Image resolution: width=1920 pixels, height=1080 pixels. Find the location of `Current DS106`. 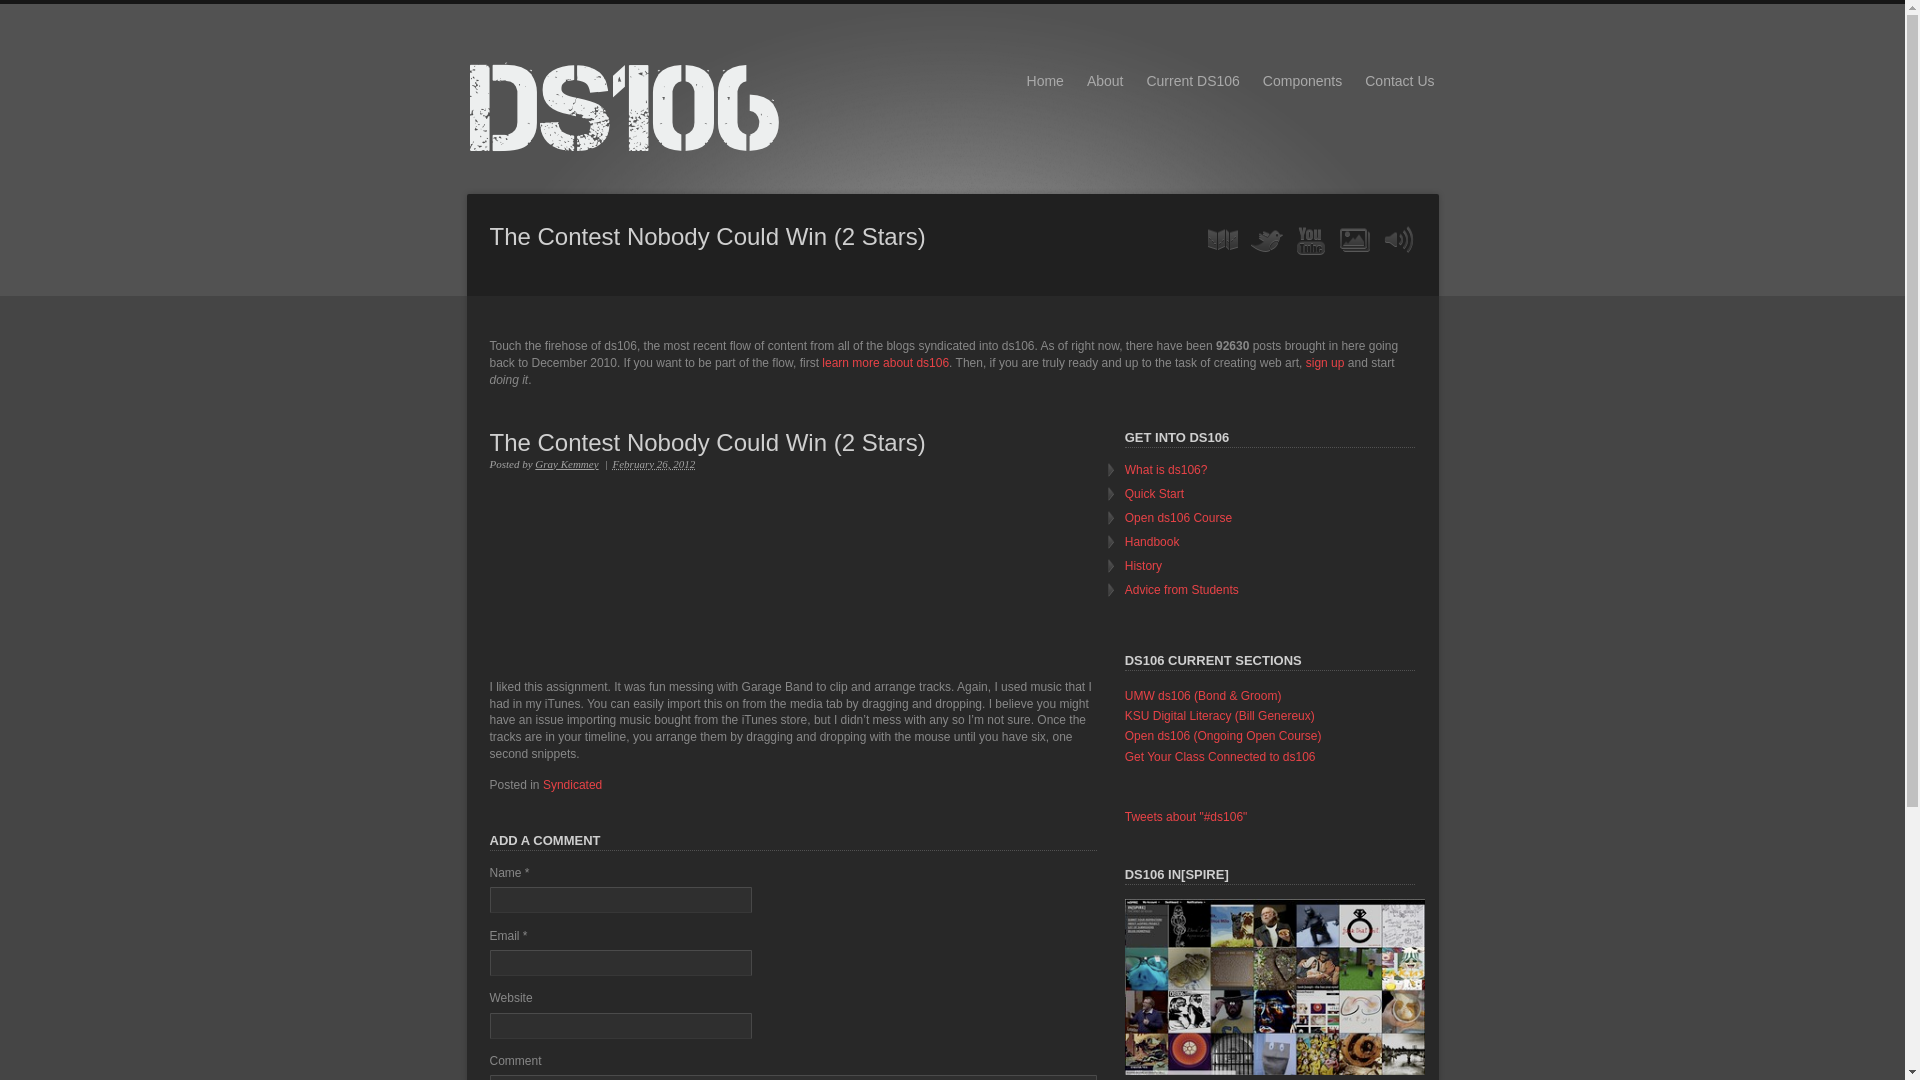

Current DS106 is located at coordinates (1192, 81).